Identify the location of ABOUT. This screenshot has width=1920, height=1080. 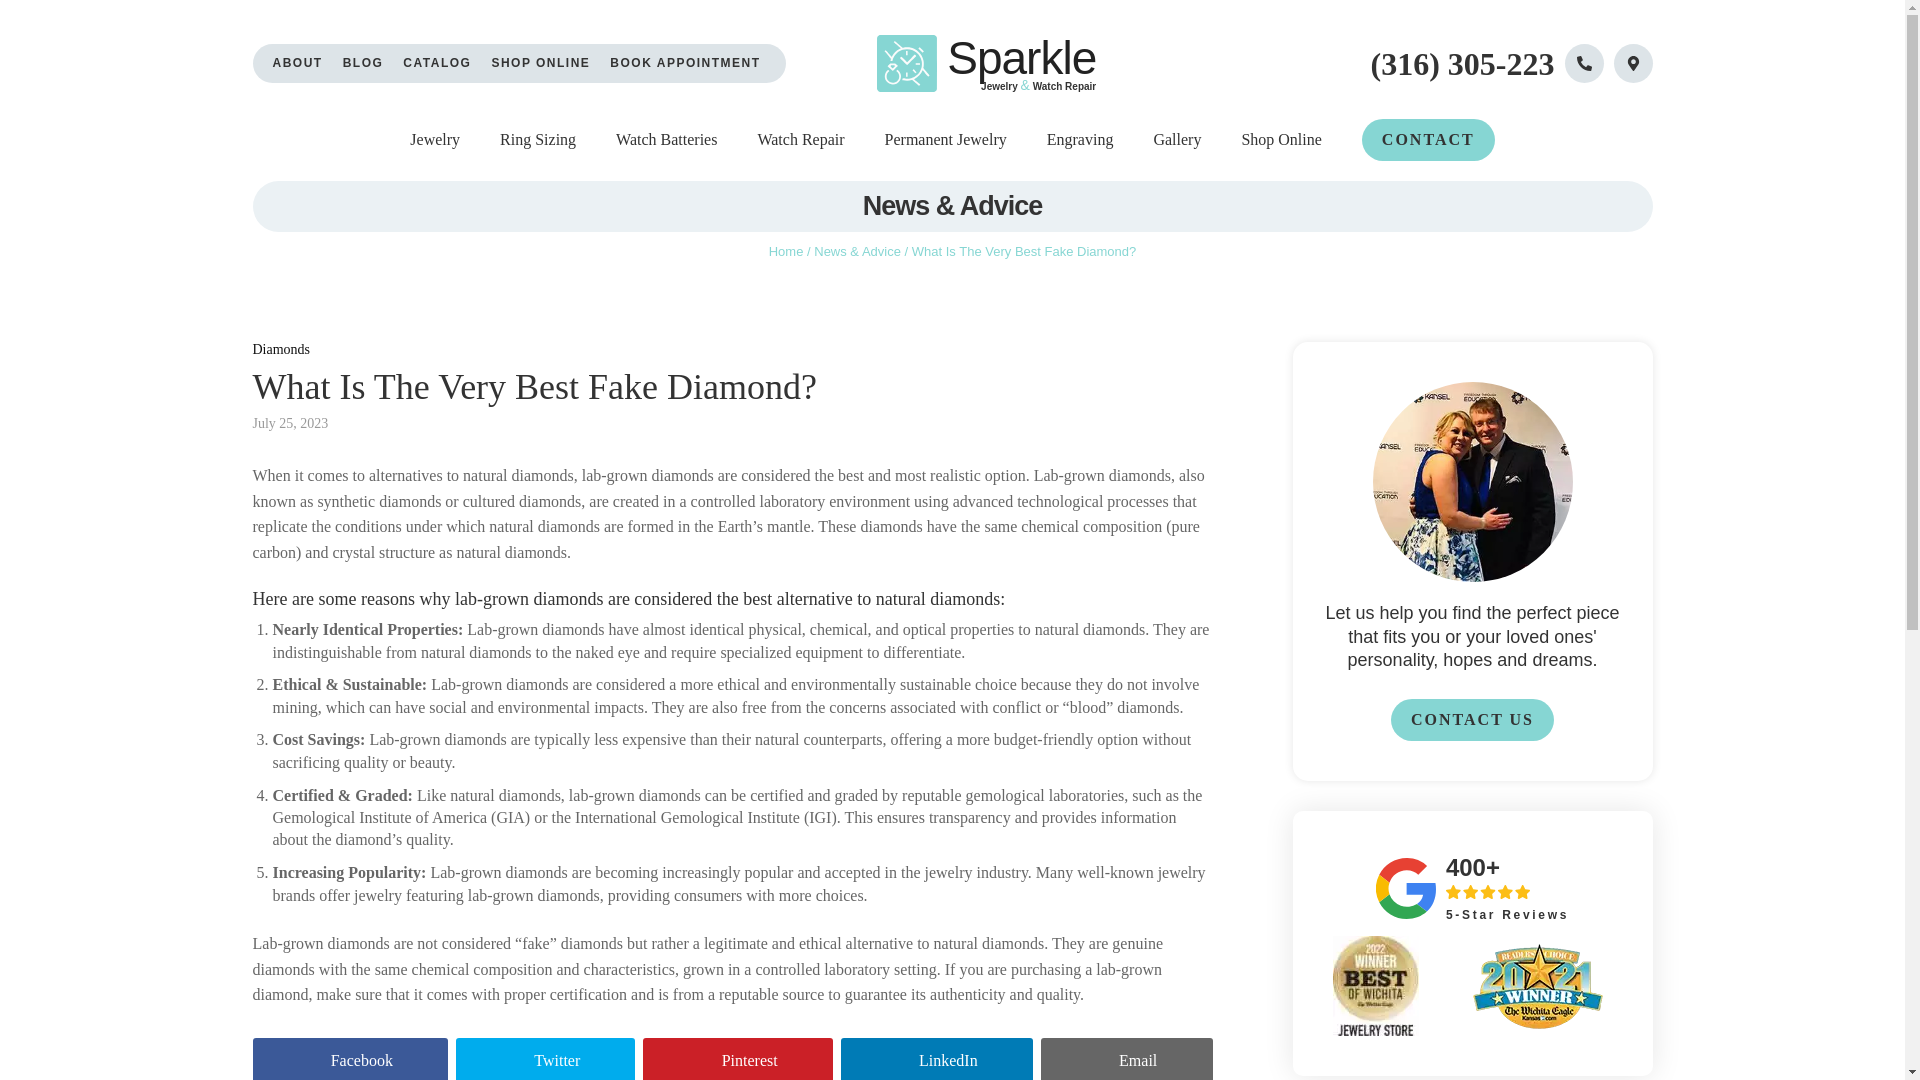
(297, 64).